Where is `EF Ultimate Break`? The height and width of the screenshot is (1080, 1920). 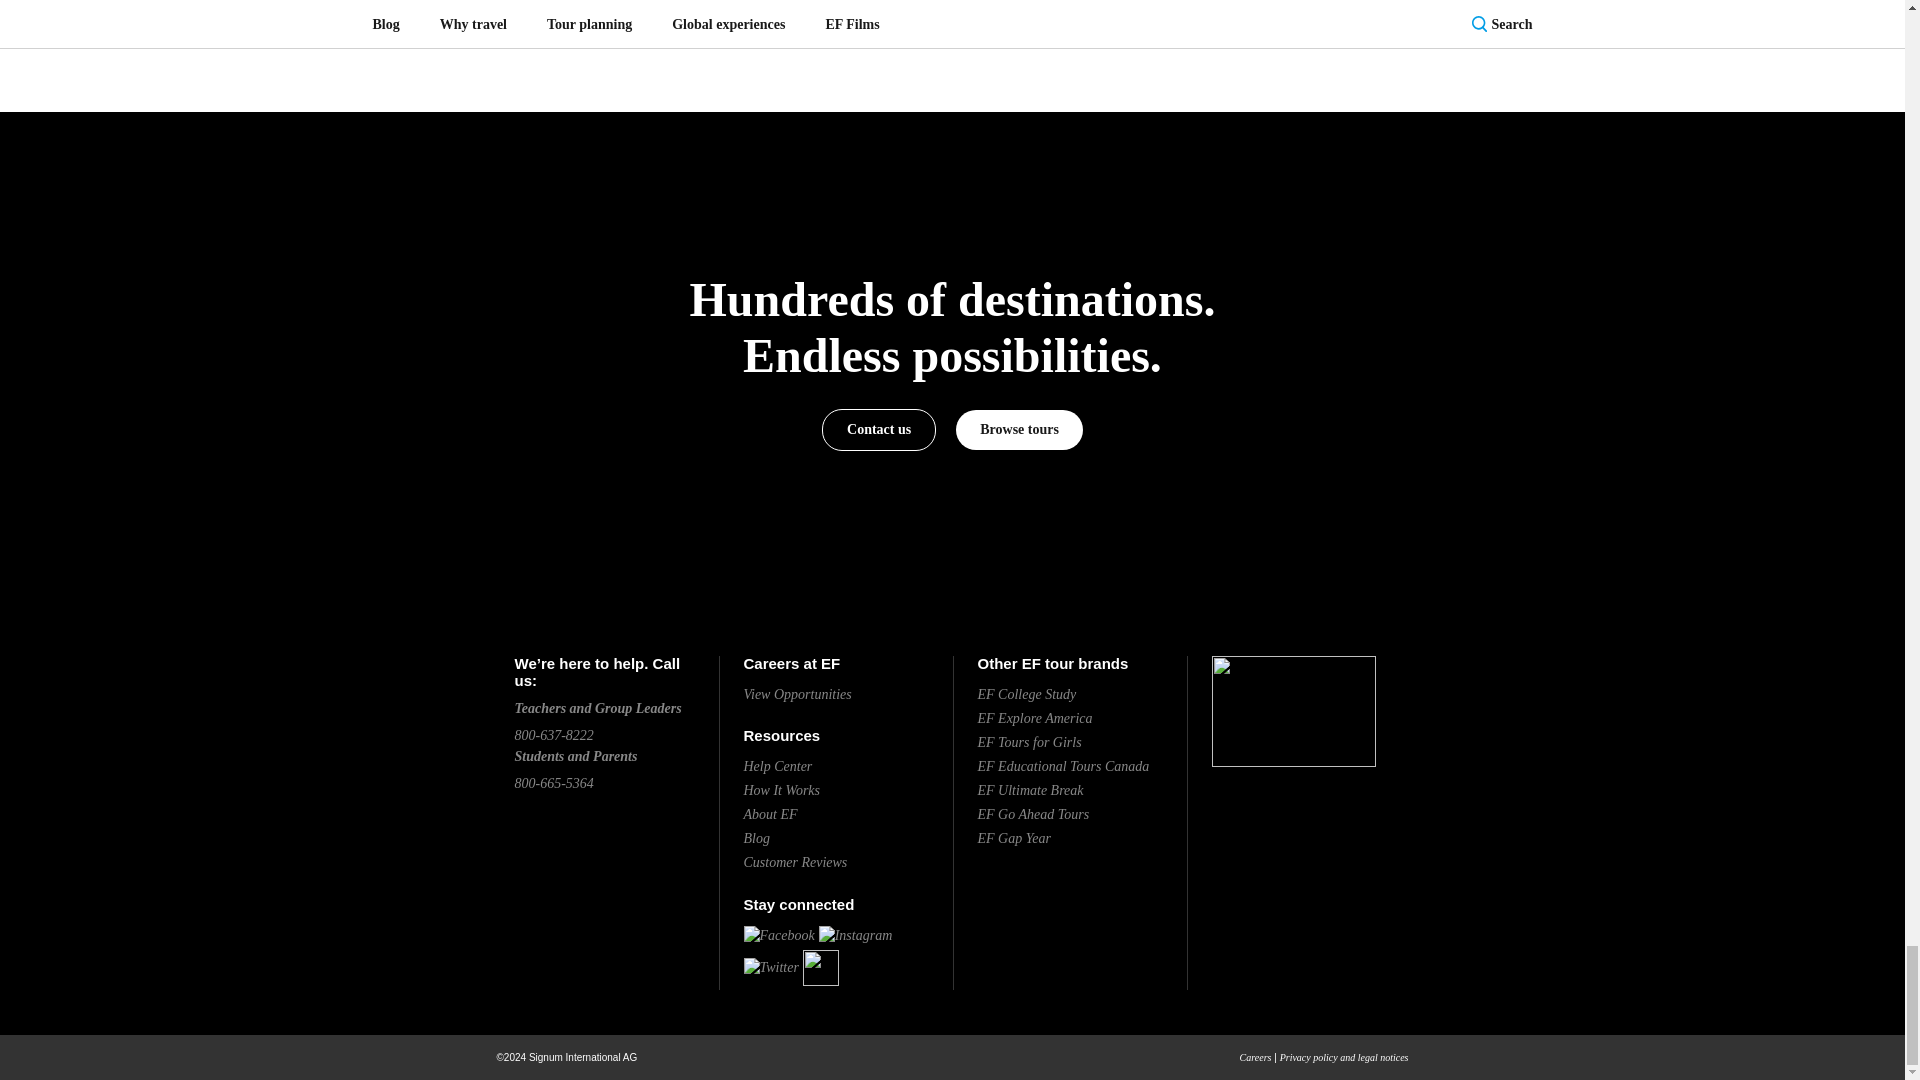
EF Ultimate Break is located at coordinates (1030, 790).